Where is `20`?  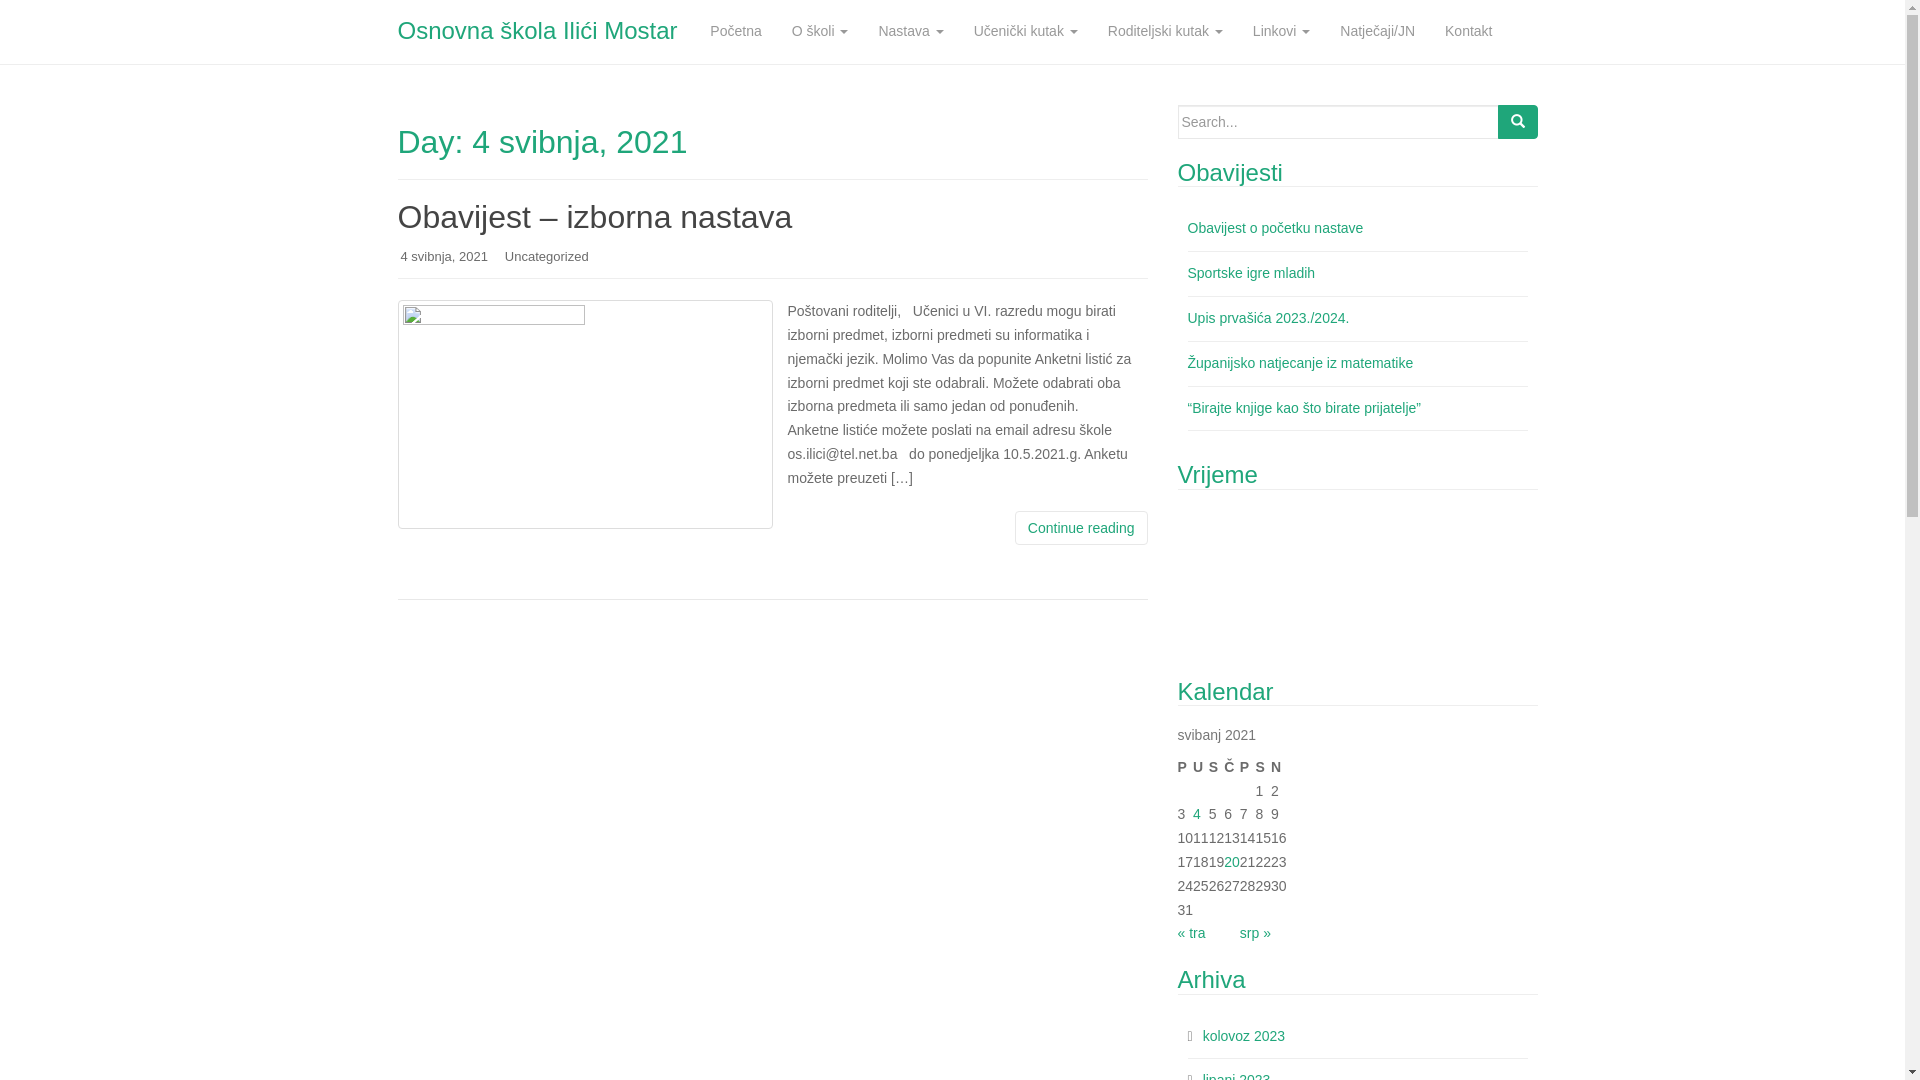 20 is located at coordinates (1232, 862).